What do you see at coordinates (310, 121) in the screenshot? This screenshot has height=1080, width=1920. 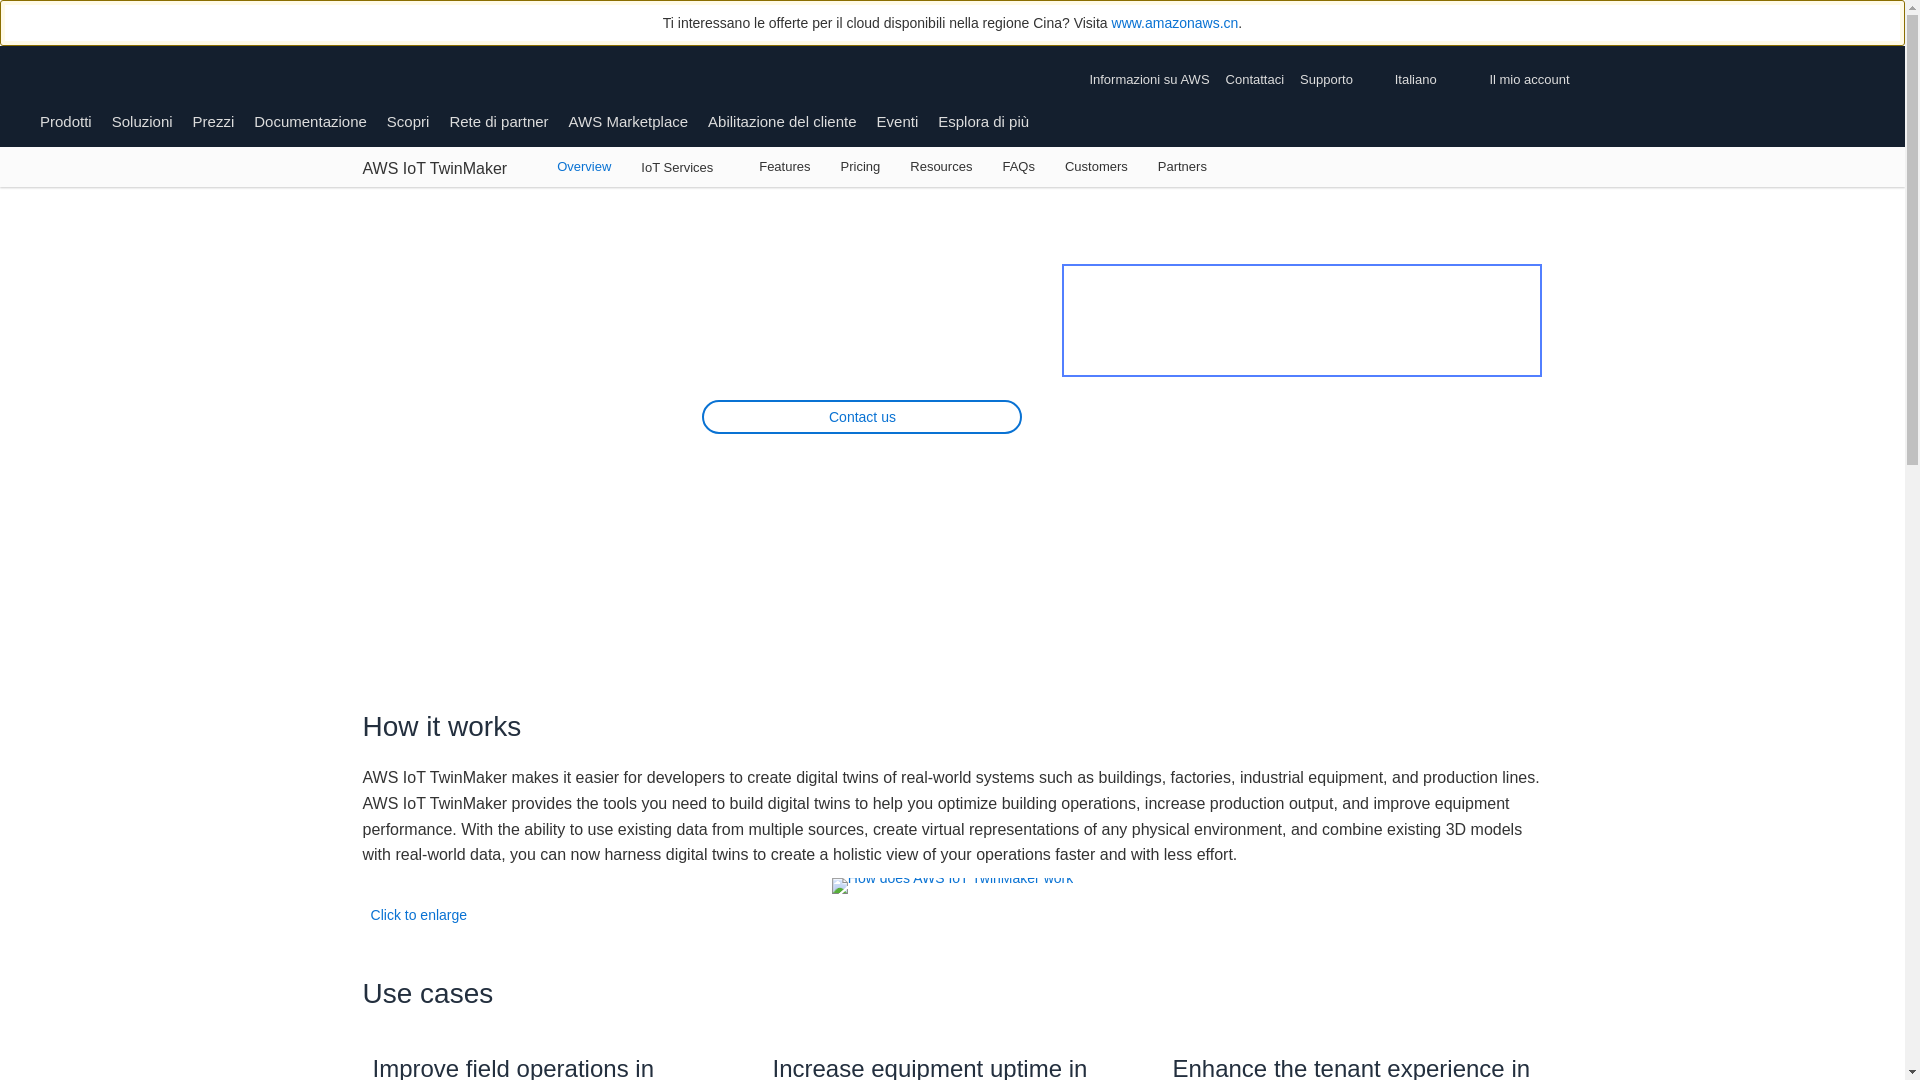 I see `Documentazione` at bounding box center [310, 121].